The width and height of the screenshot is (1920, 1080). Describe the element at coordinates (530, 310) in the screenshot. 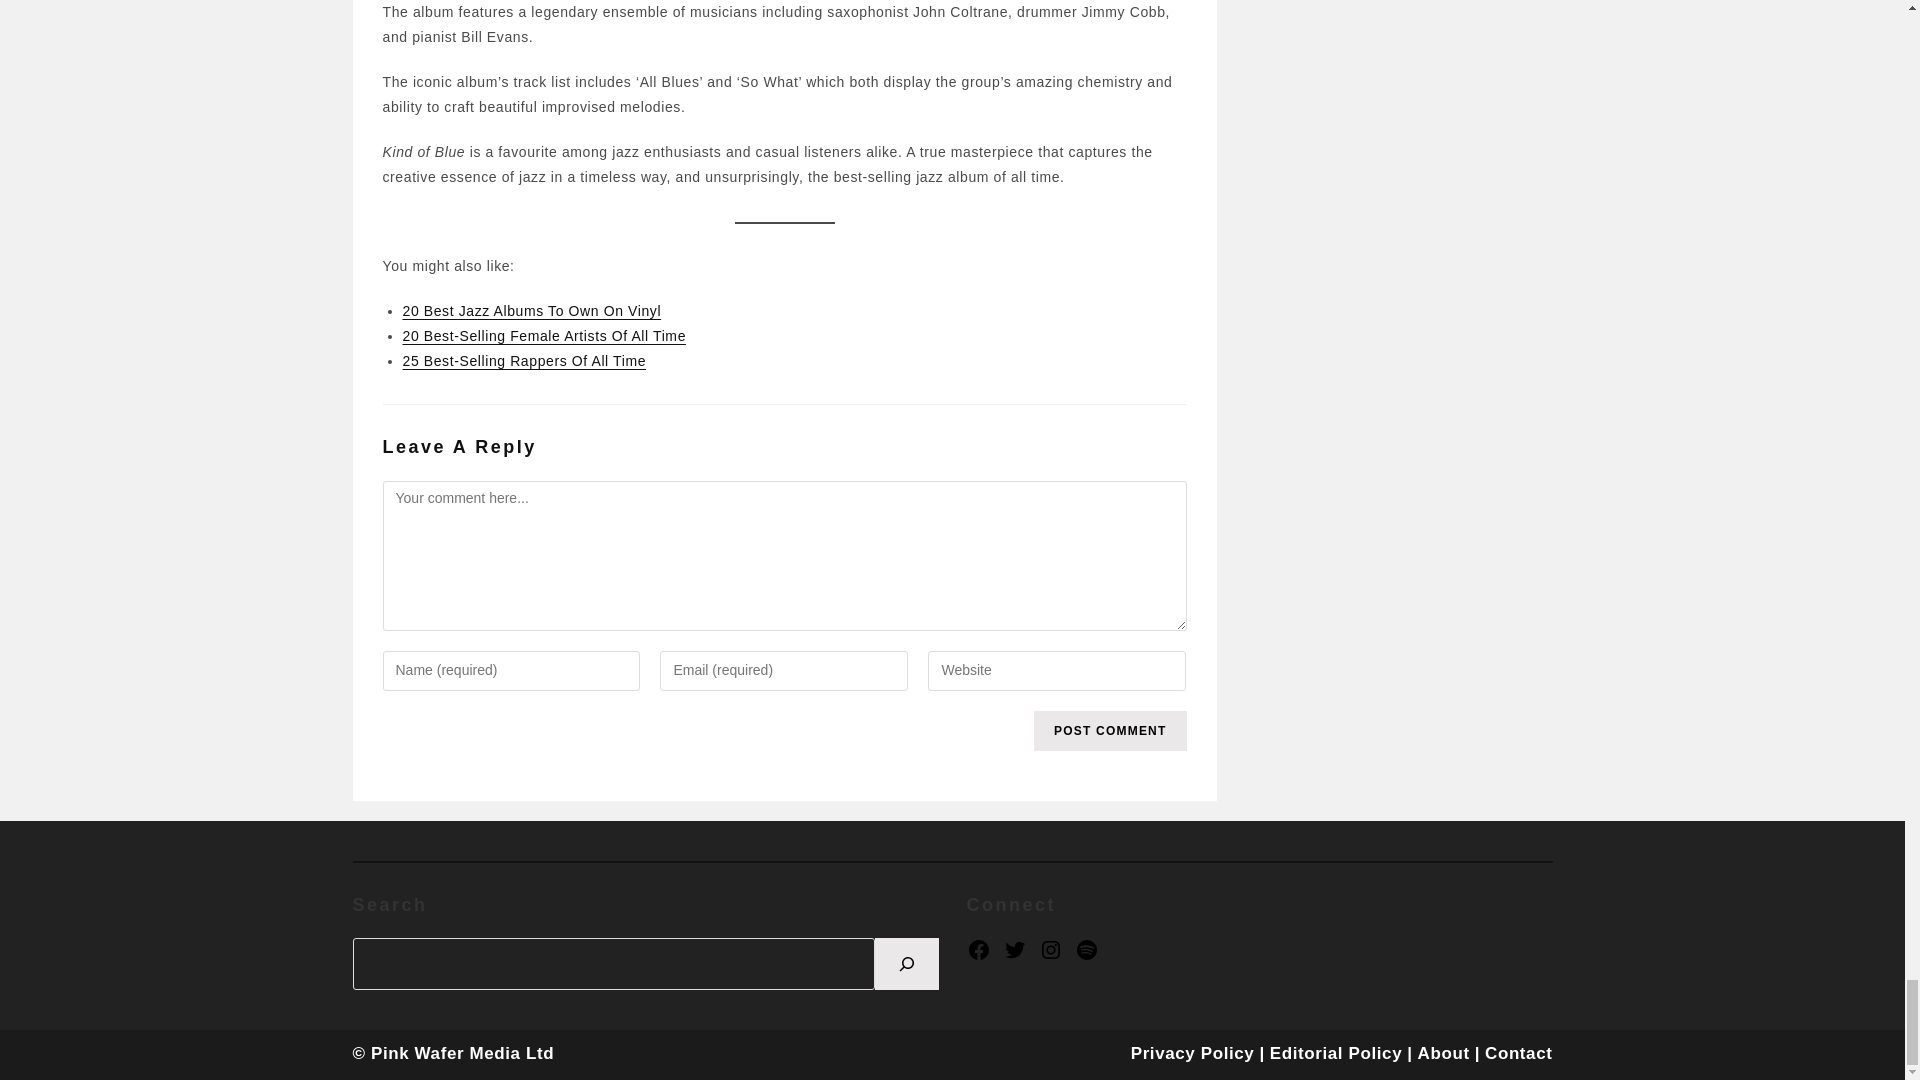

I see `20 Best Jazz Albums To Own On Vinyl` at that location.